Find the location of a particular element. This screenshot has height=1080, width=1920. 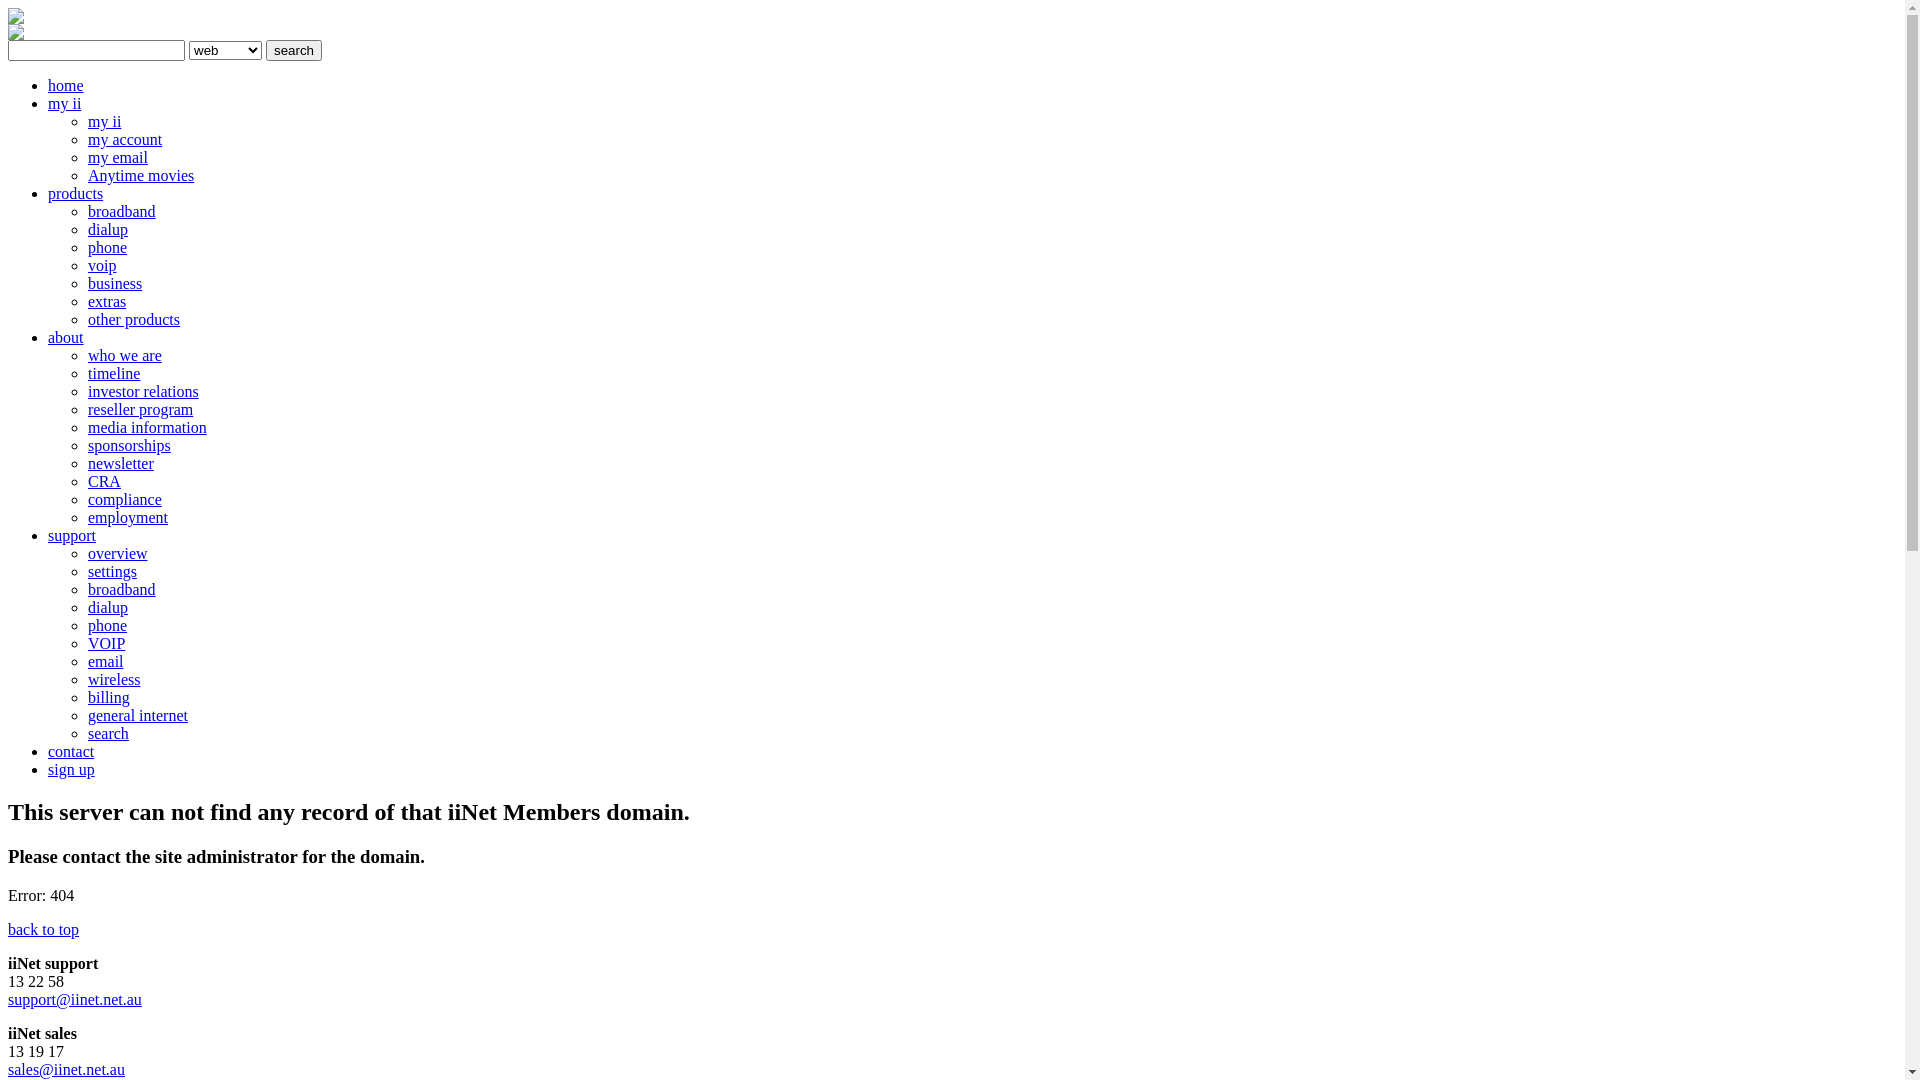

extras is located at coordinates (107, 302).